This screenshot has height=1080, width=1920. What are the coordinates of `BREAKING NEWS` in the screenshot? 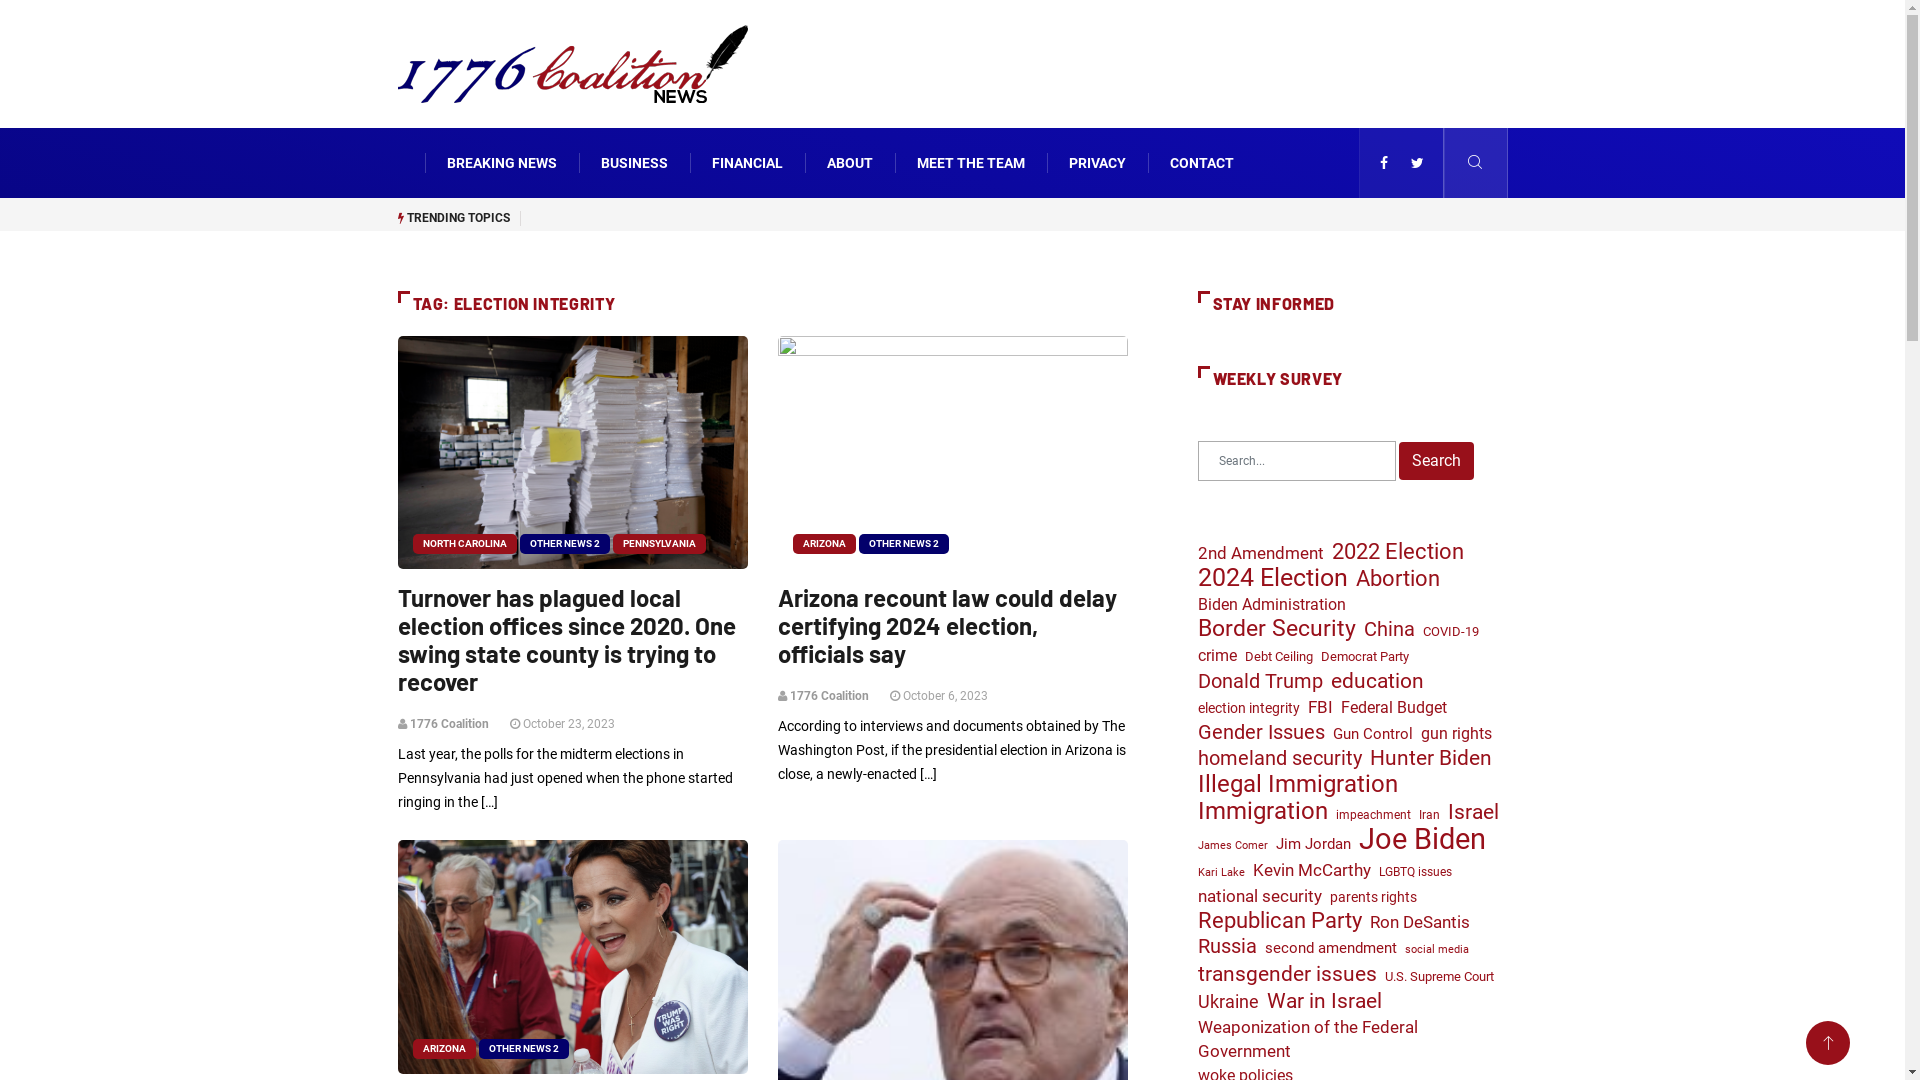 It's located at (501, 163).